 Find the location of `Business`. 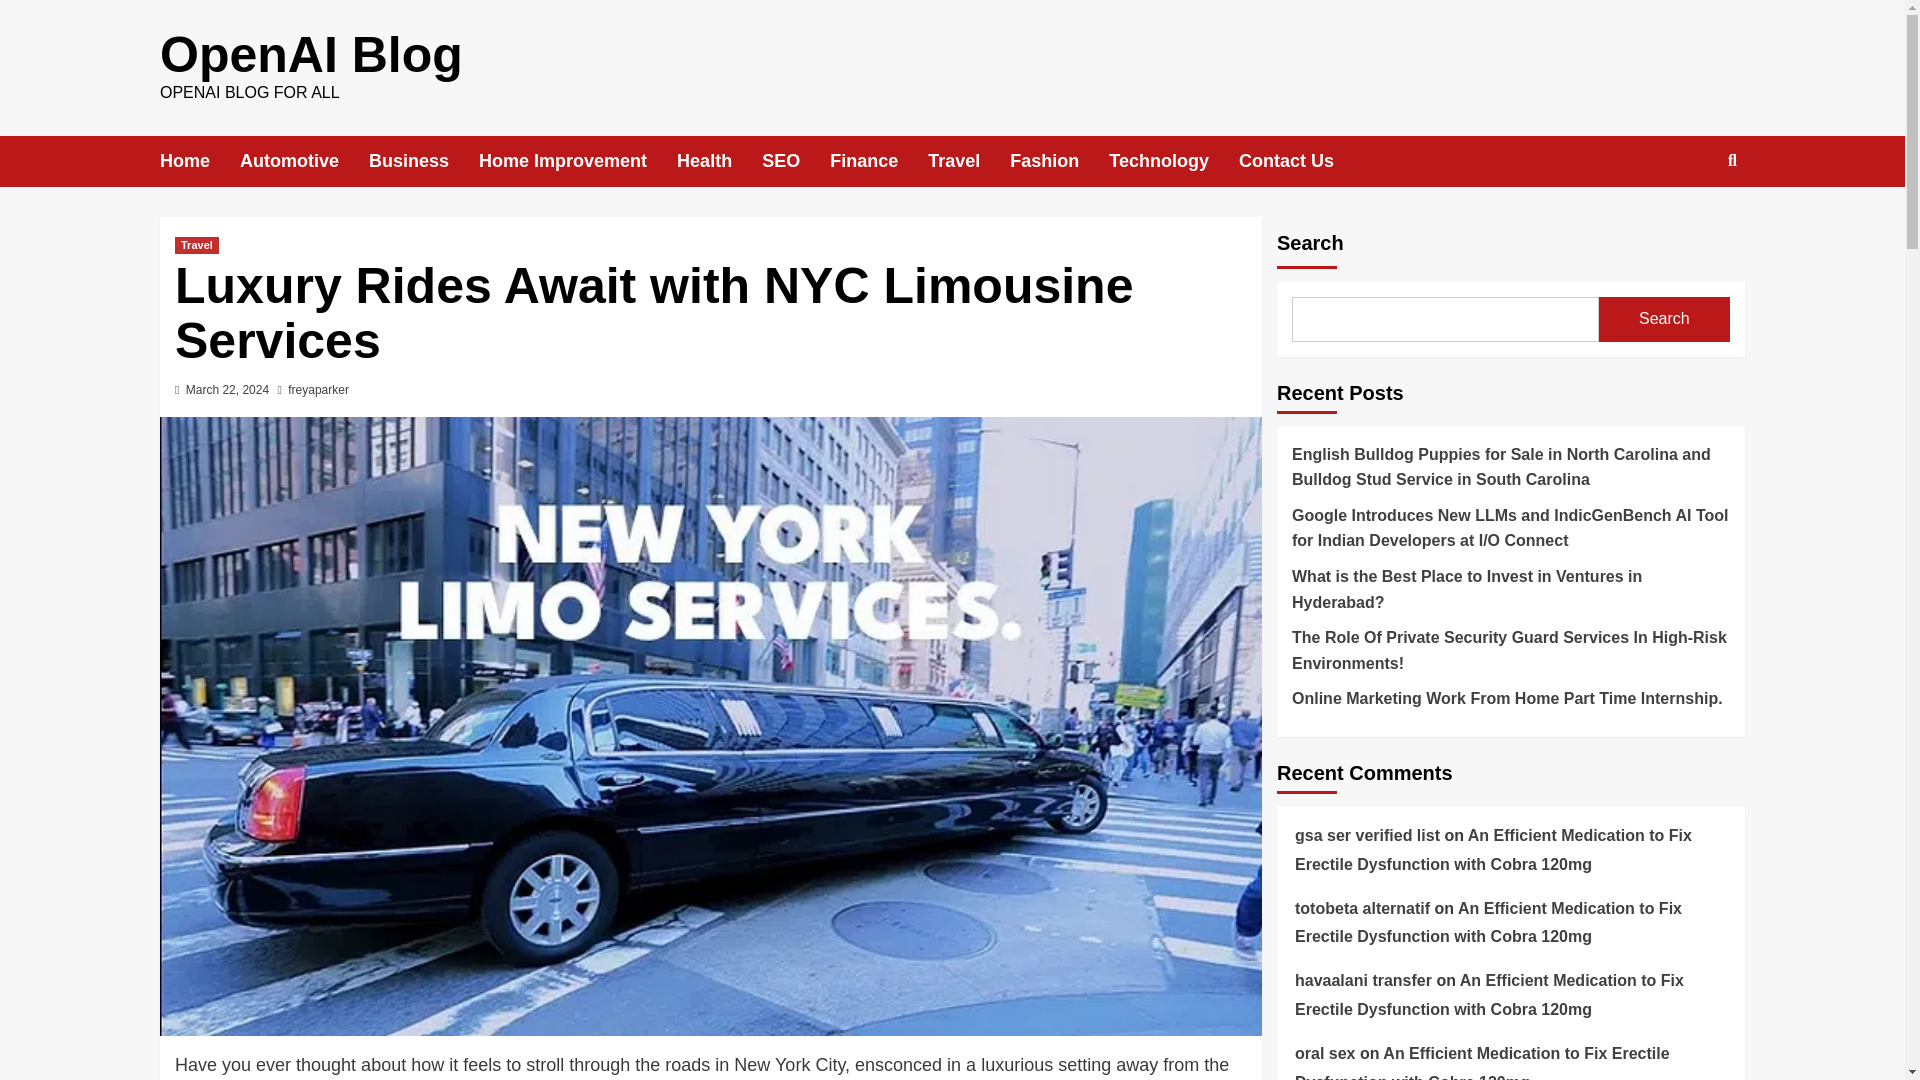

Business is located at coordinates (423, 161).